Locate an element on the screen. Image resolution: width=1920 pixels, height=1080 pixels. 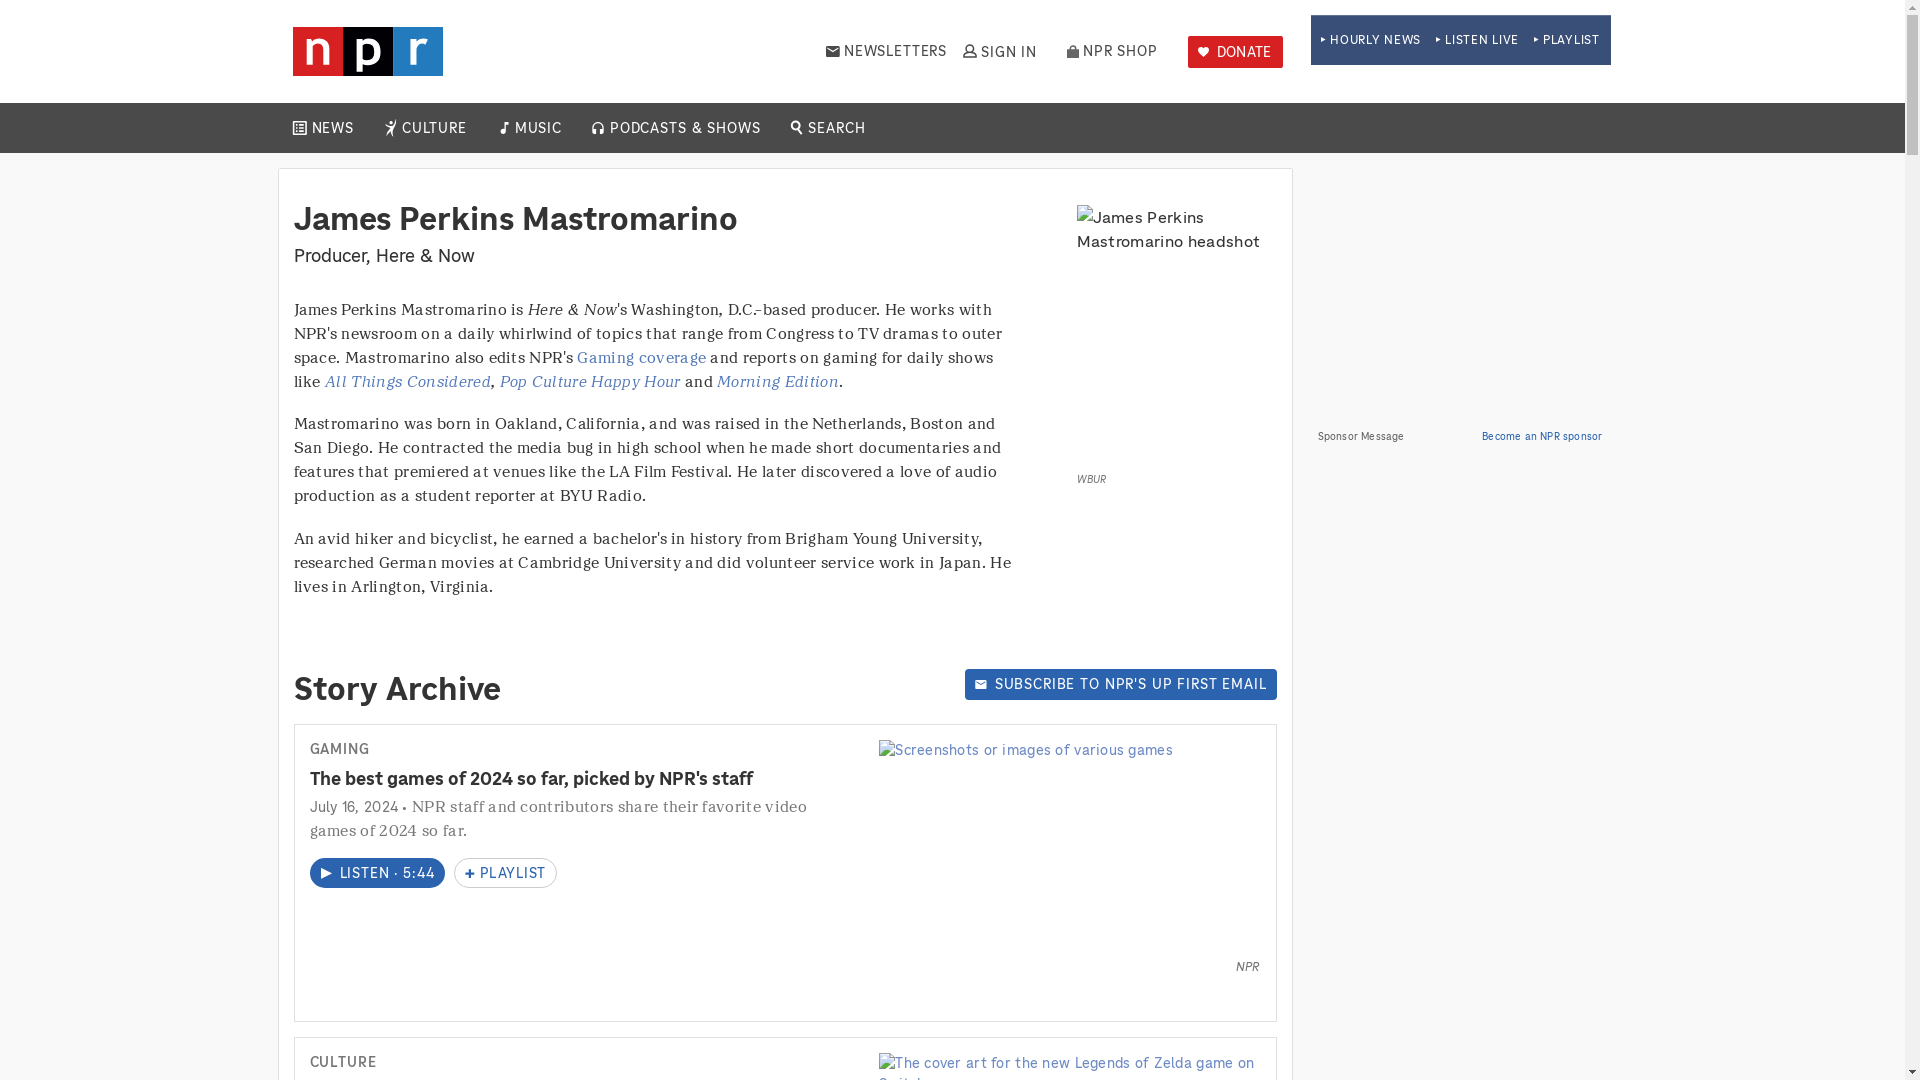
CULTURE is located at coordinates (434, 128).